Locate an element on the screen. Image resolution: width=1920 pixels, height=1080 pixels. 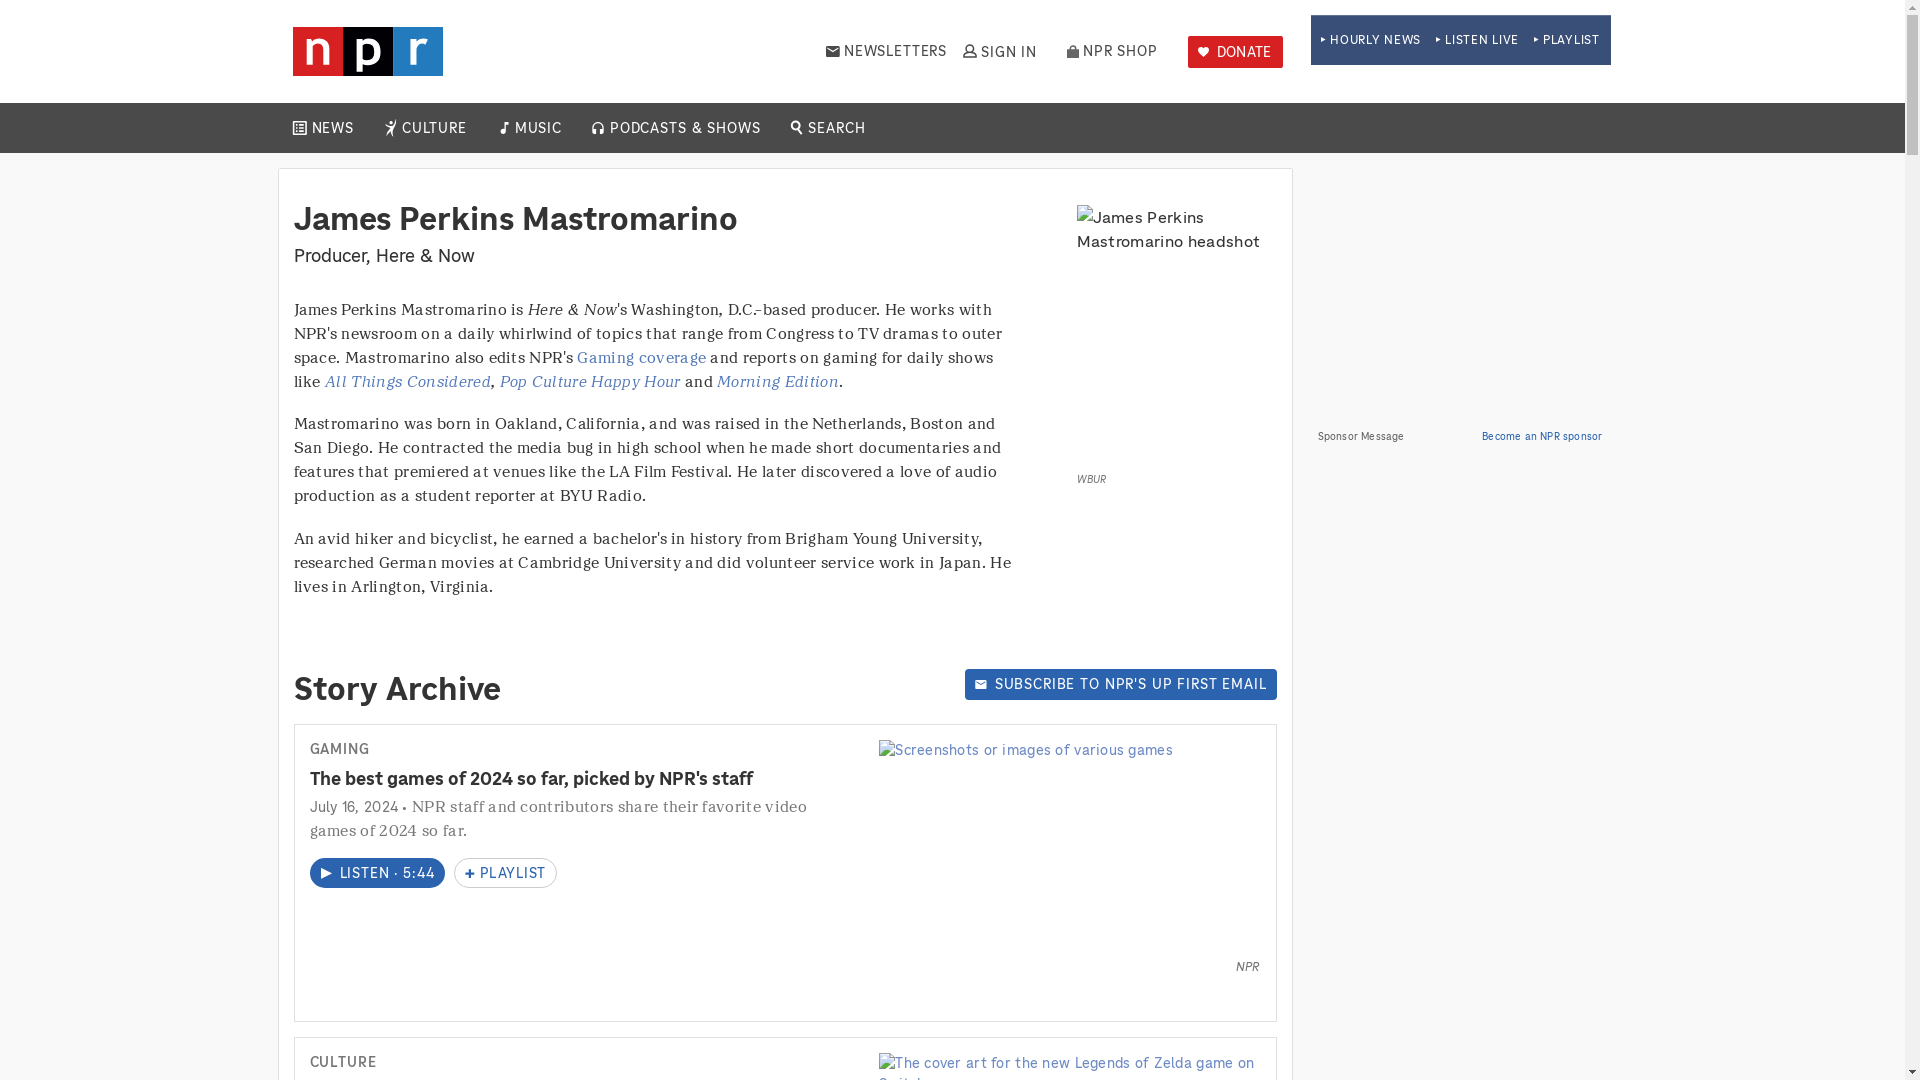
CULTURE is located at coordinates (434, 128).